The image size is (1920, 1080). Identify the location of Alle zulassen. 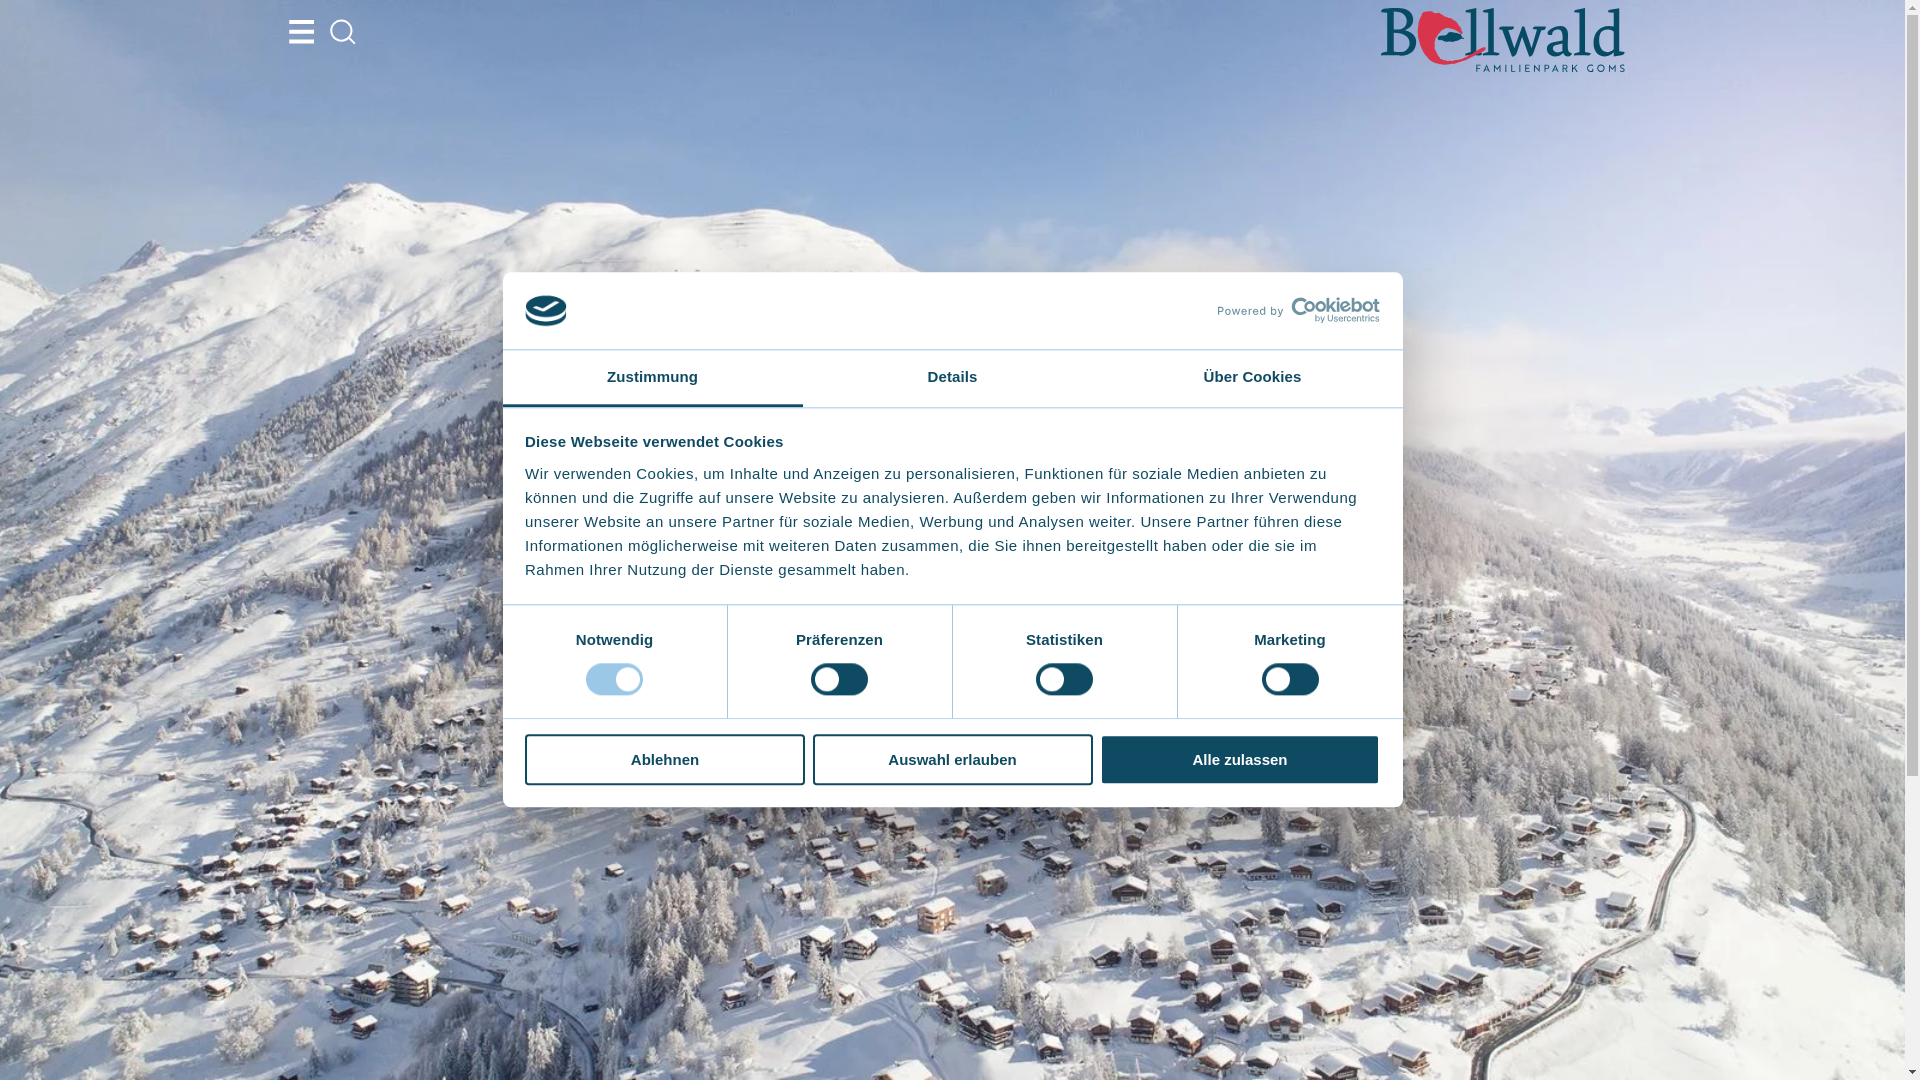
(1240, 760).